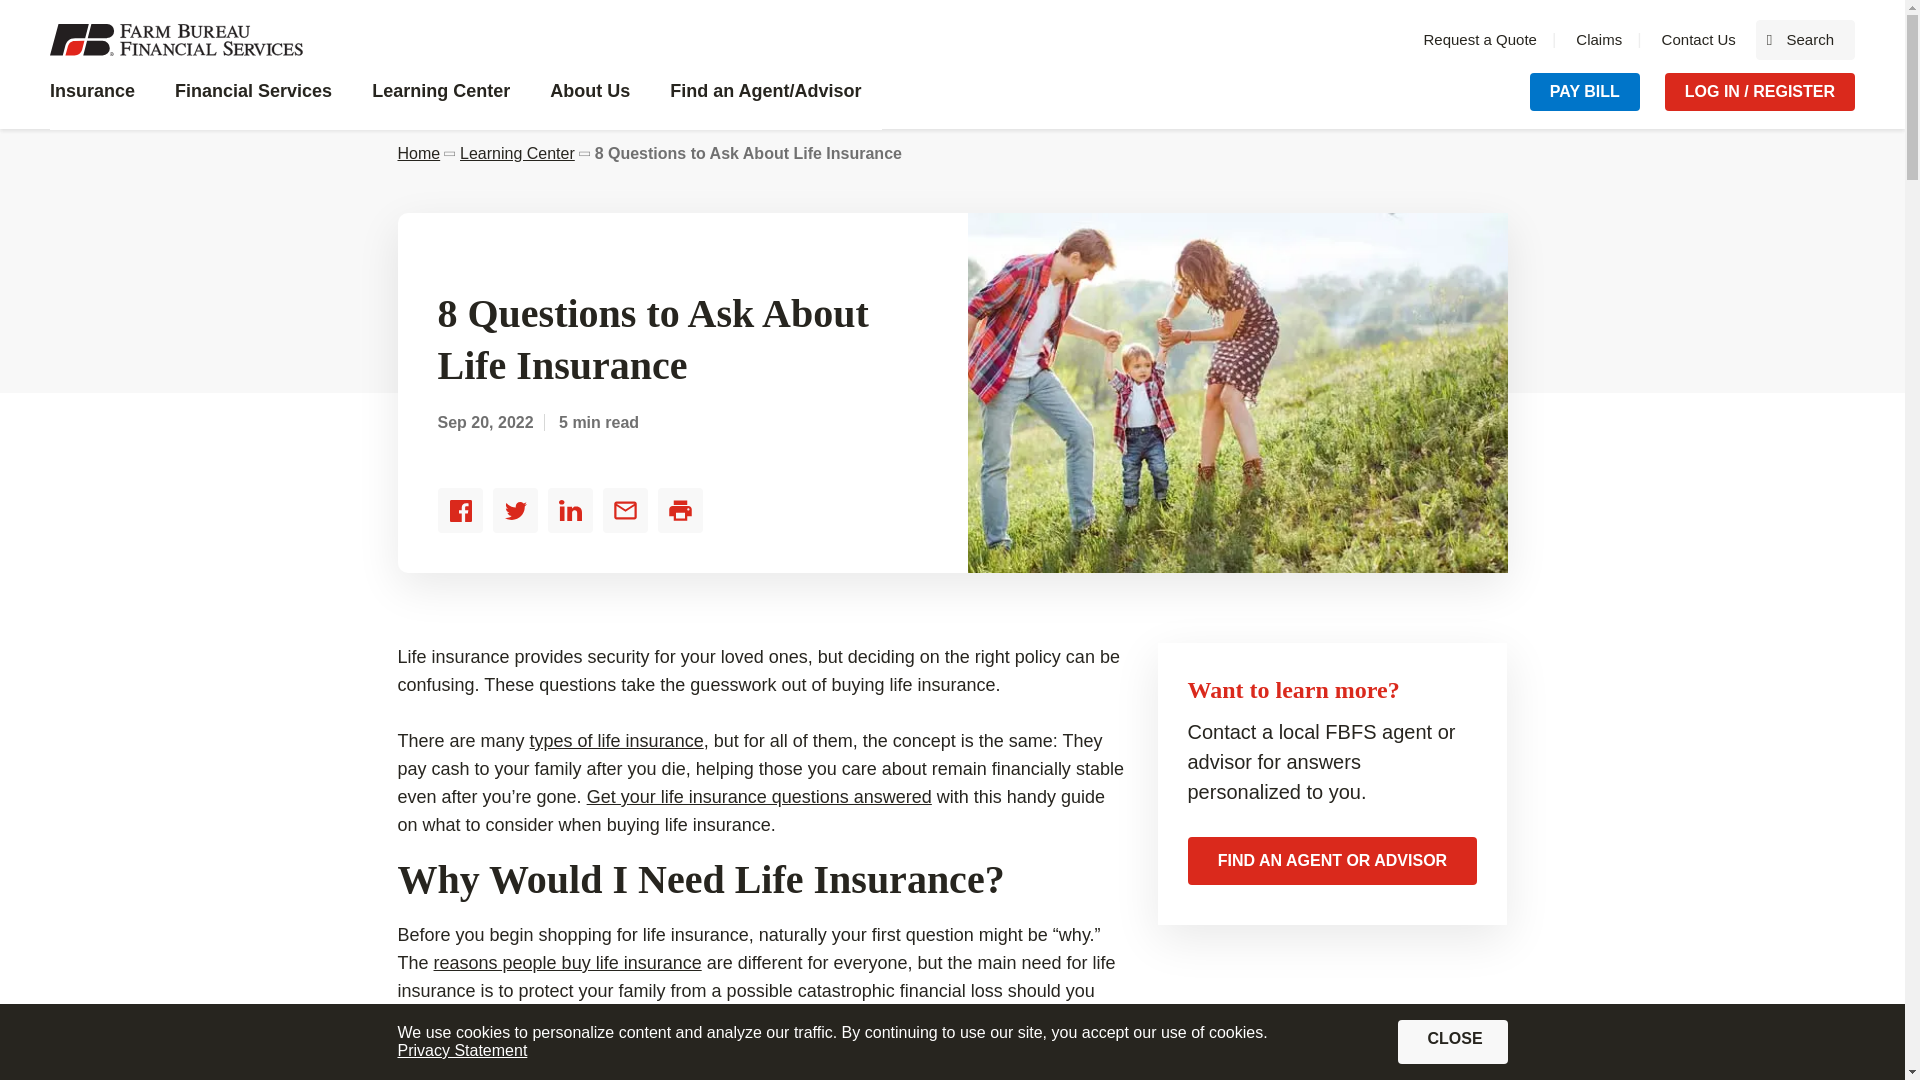  Describe the element at coordinates (30, 15) in the screenshot. I see `Request a Quote` at that location.